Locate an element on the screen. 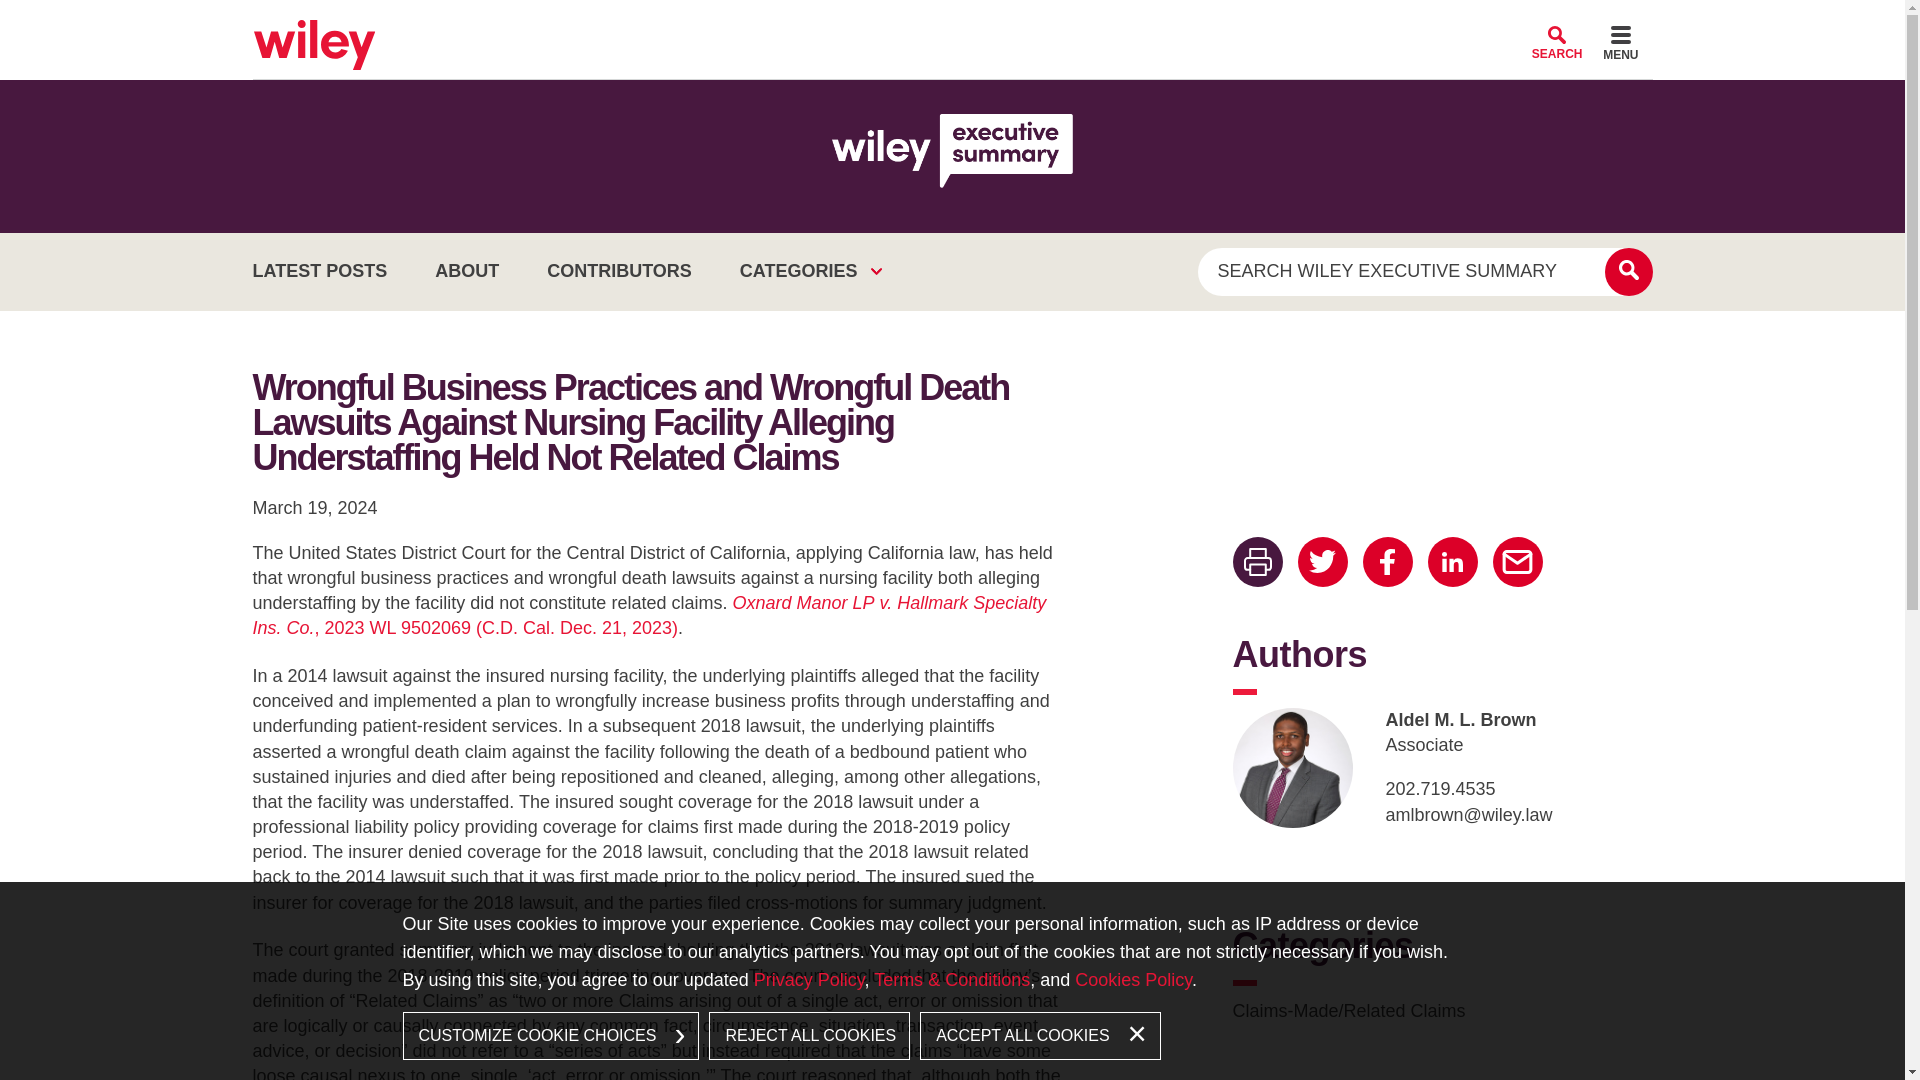 This screenshot has height=1080, width=1920. Main Menu is located at coordinates (892, 22).